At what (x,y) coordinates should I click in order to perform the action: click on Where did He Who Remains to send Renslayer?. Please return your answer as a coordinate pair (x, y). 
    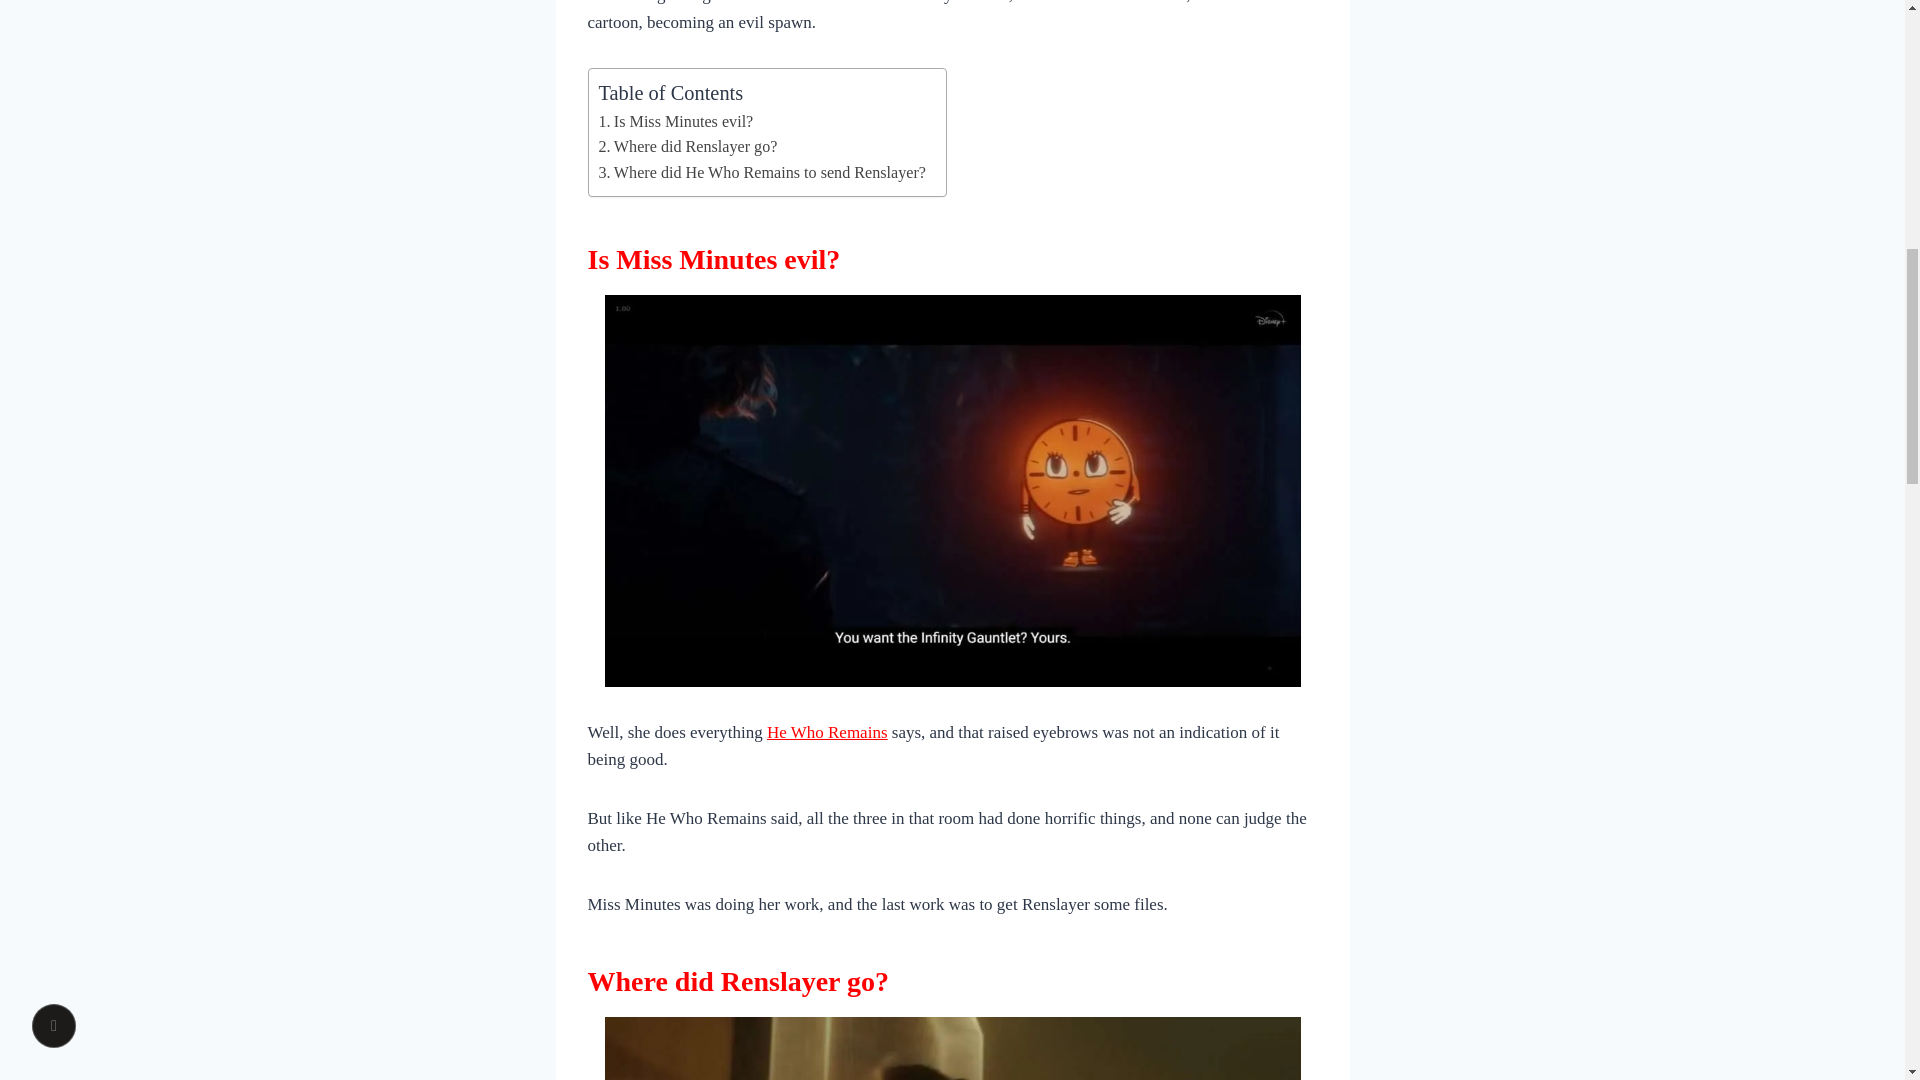
    Looking at the image, I should click on (761, 172).